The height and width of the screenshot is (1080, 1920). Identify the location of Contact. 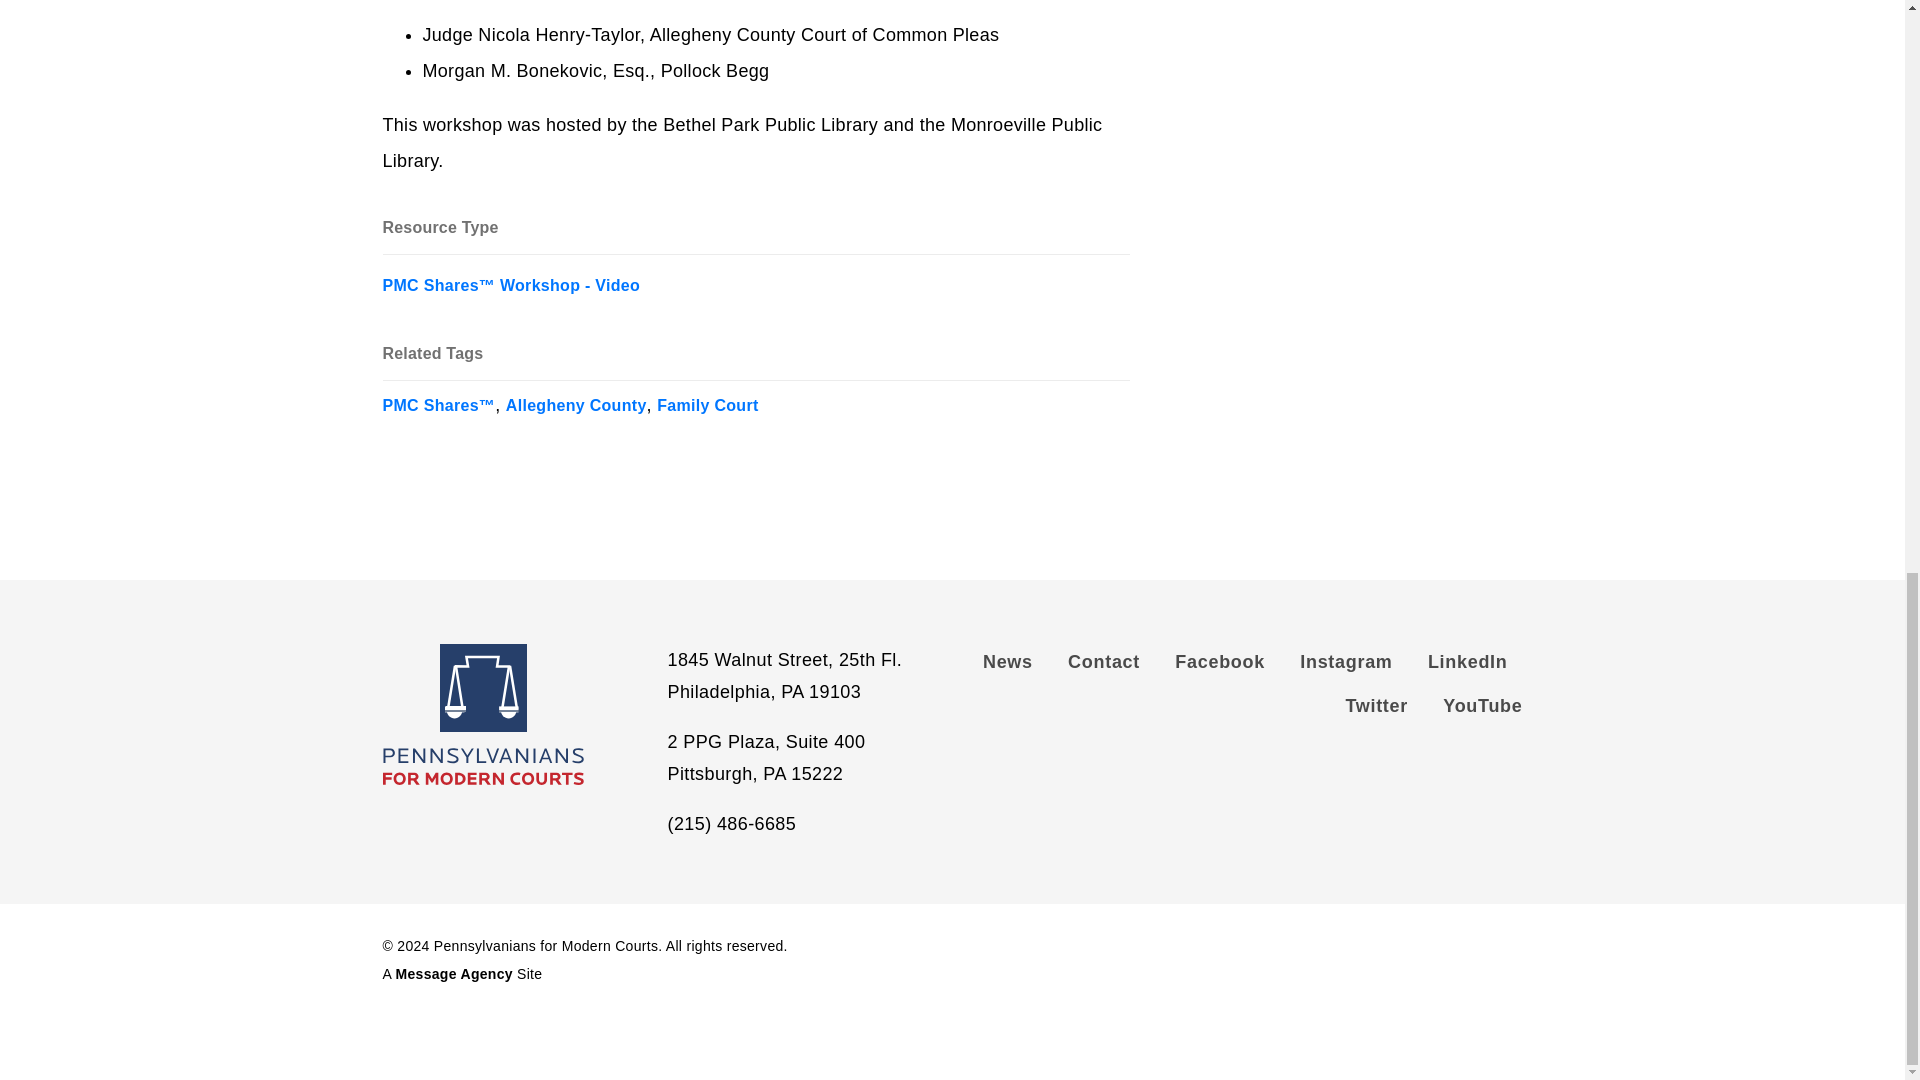
(1104, 666).